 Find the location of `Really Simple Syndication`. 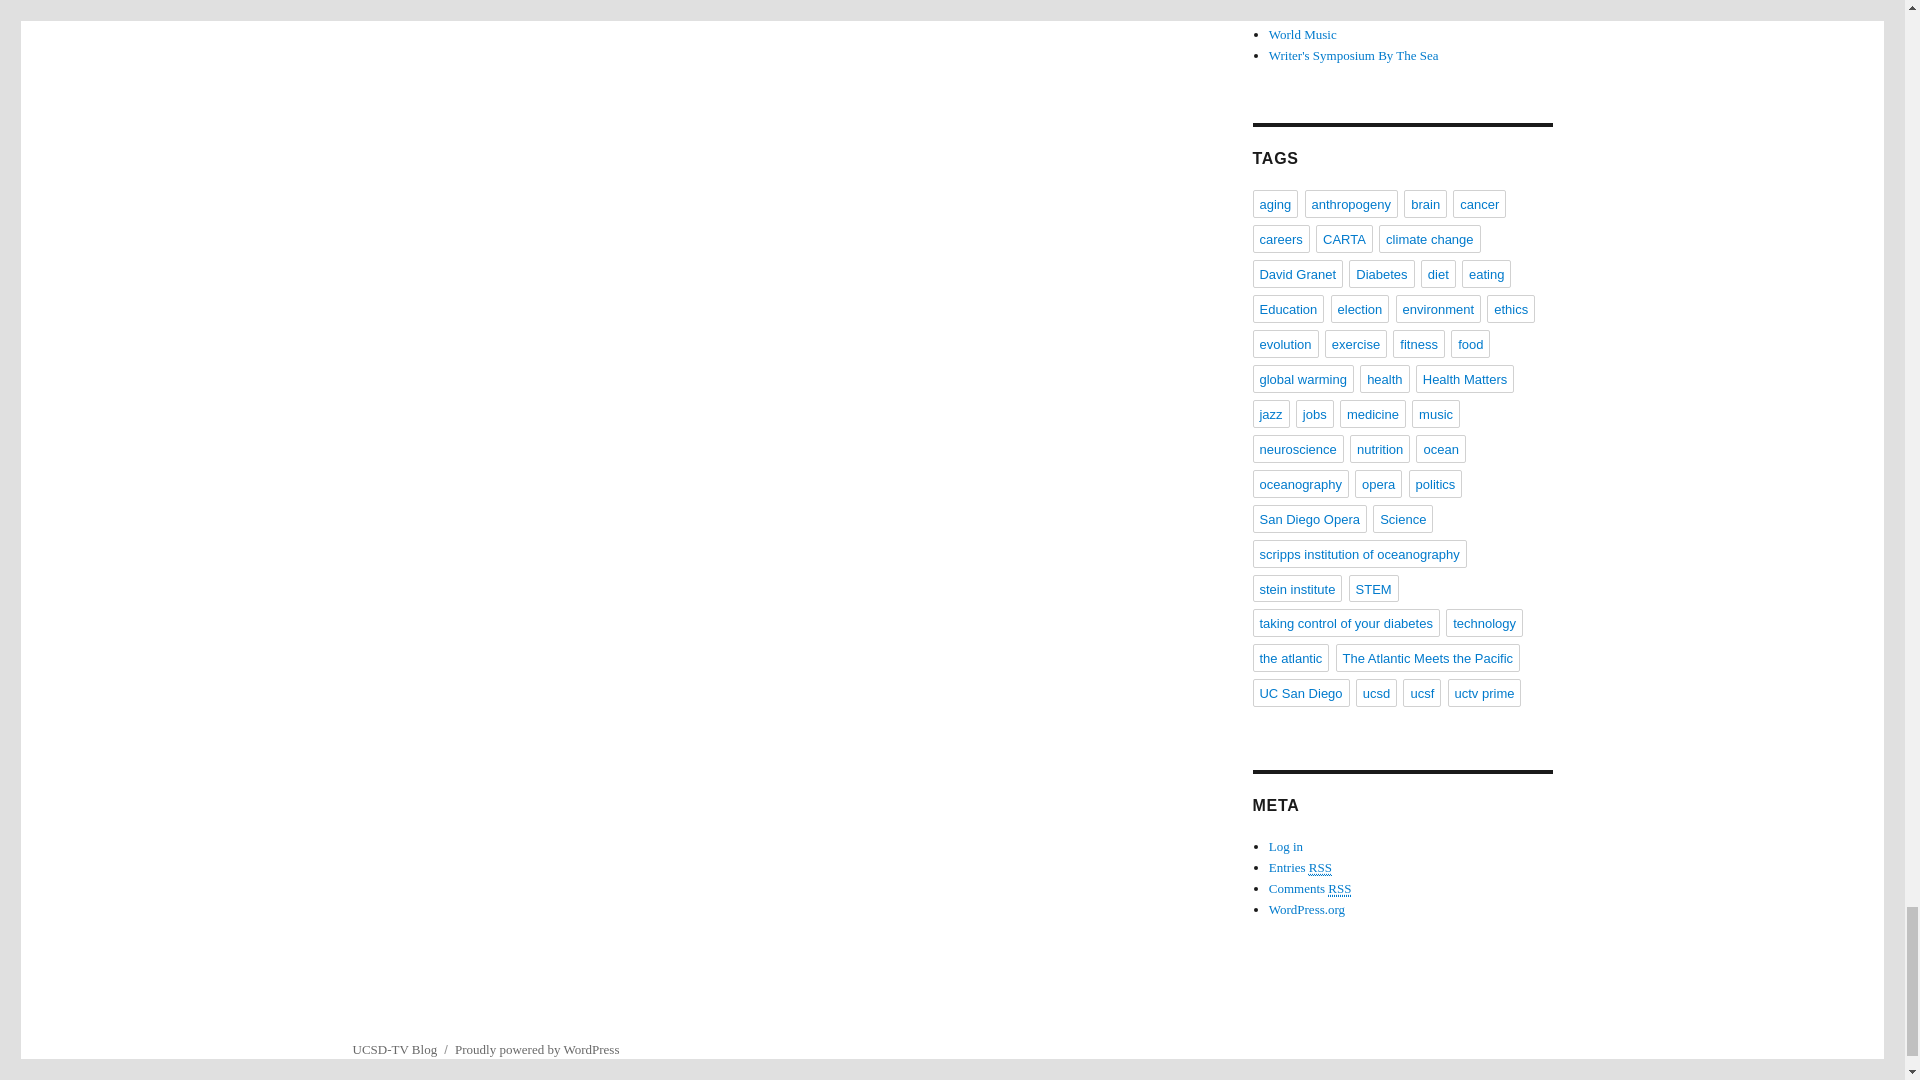

Really Simple Syndication is located at coordinates (1340, 889).